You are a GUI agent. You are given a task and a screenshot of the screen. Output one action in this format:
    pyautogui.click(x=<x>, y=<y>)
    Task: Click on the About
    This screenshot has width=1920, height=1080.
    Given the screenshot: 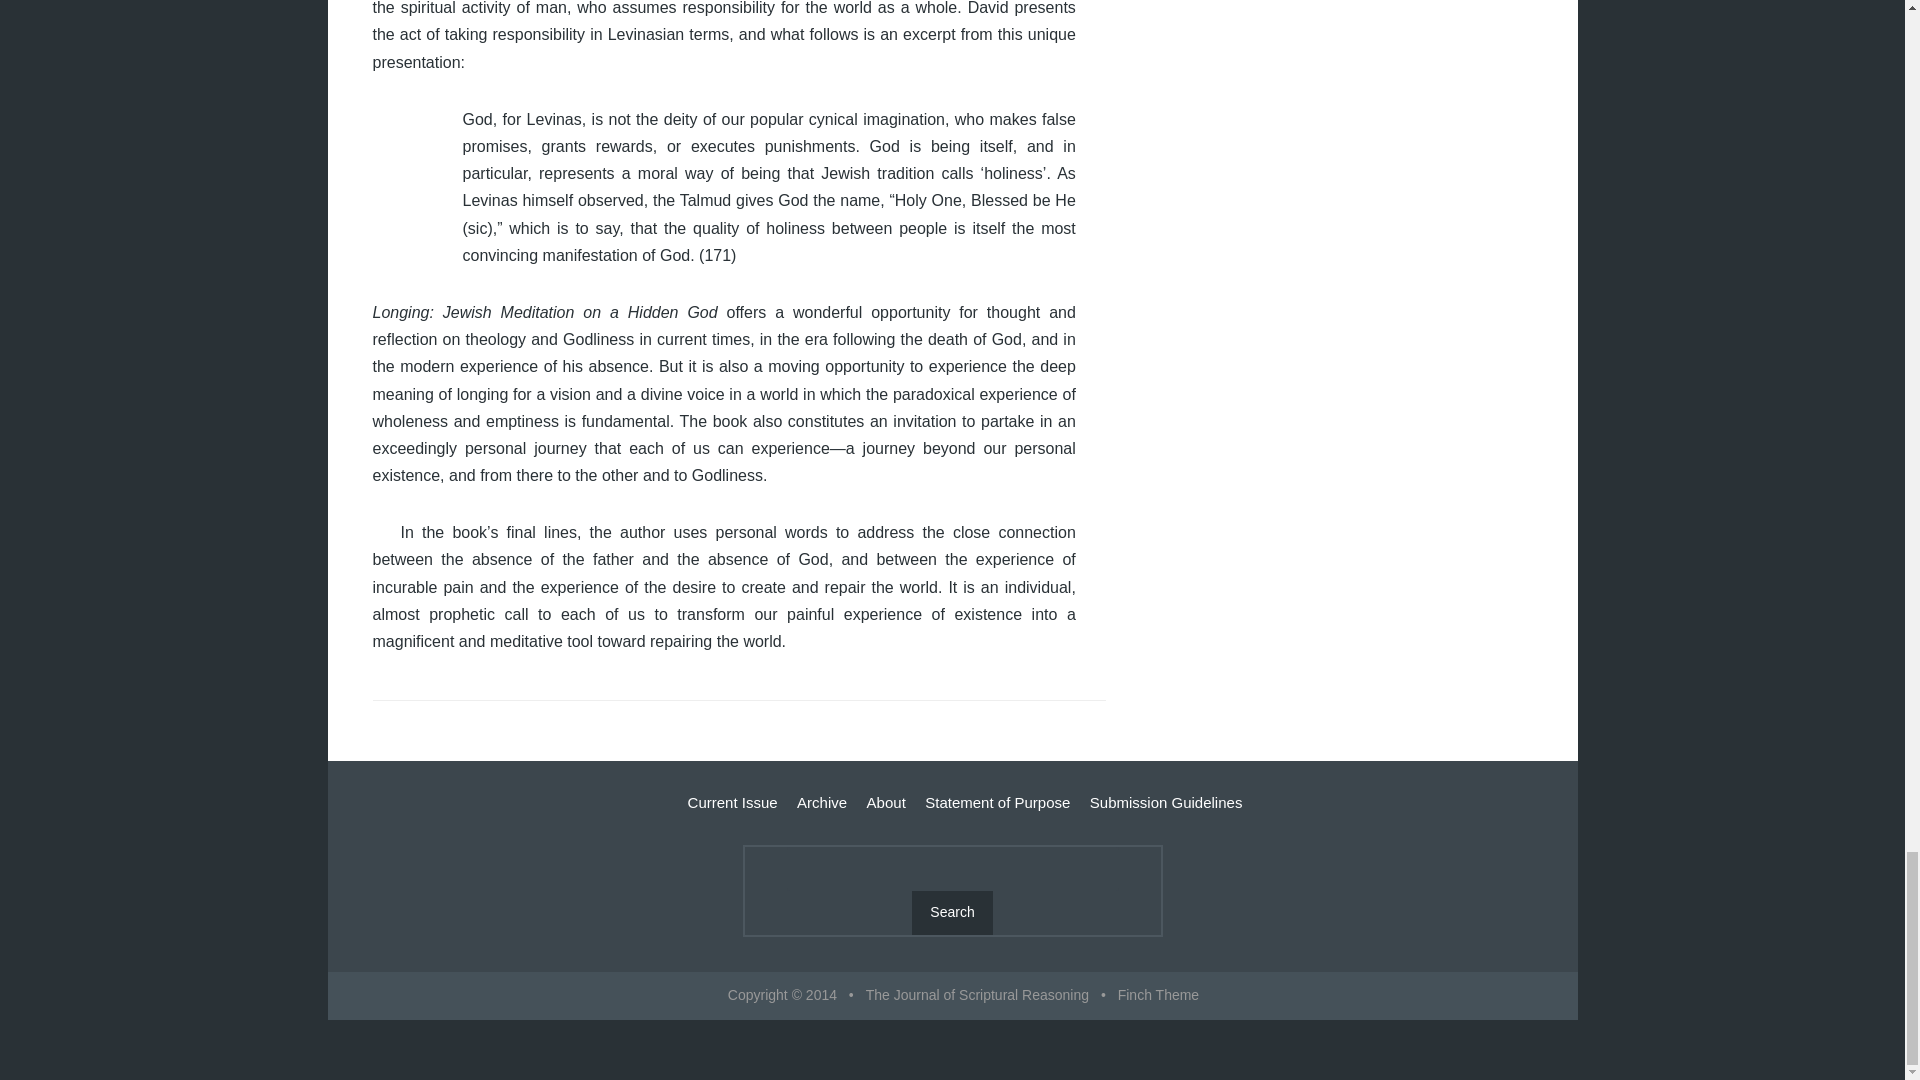 What is the action you would take?
    pyautogui.click(x=886, y=802)
    